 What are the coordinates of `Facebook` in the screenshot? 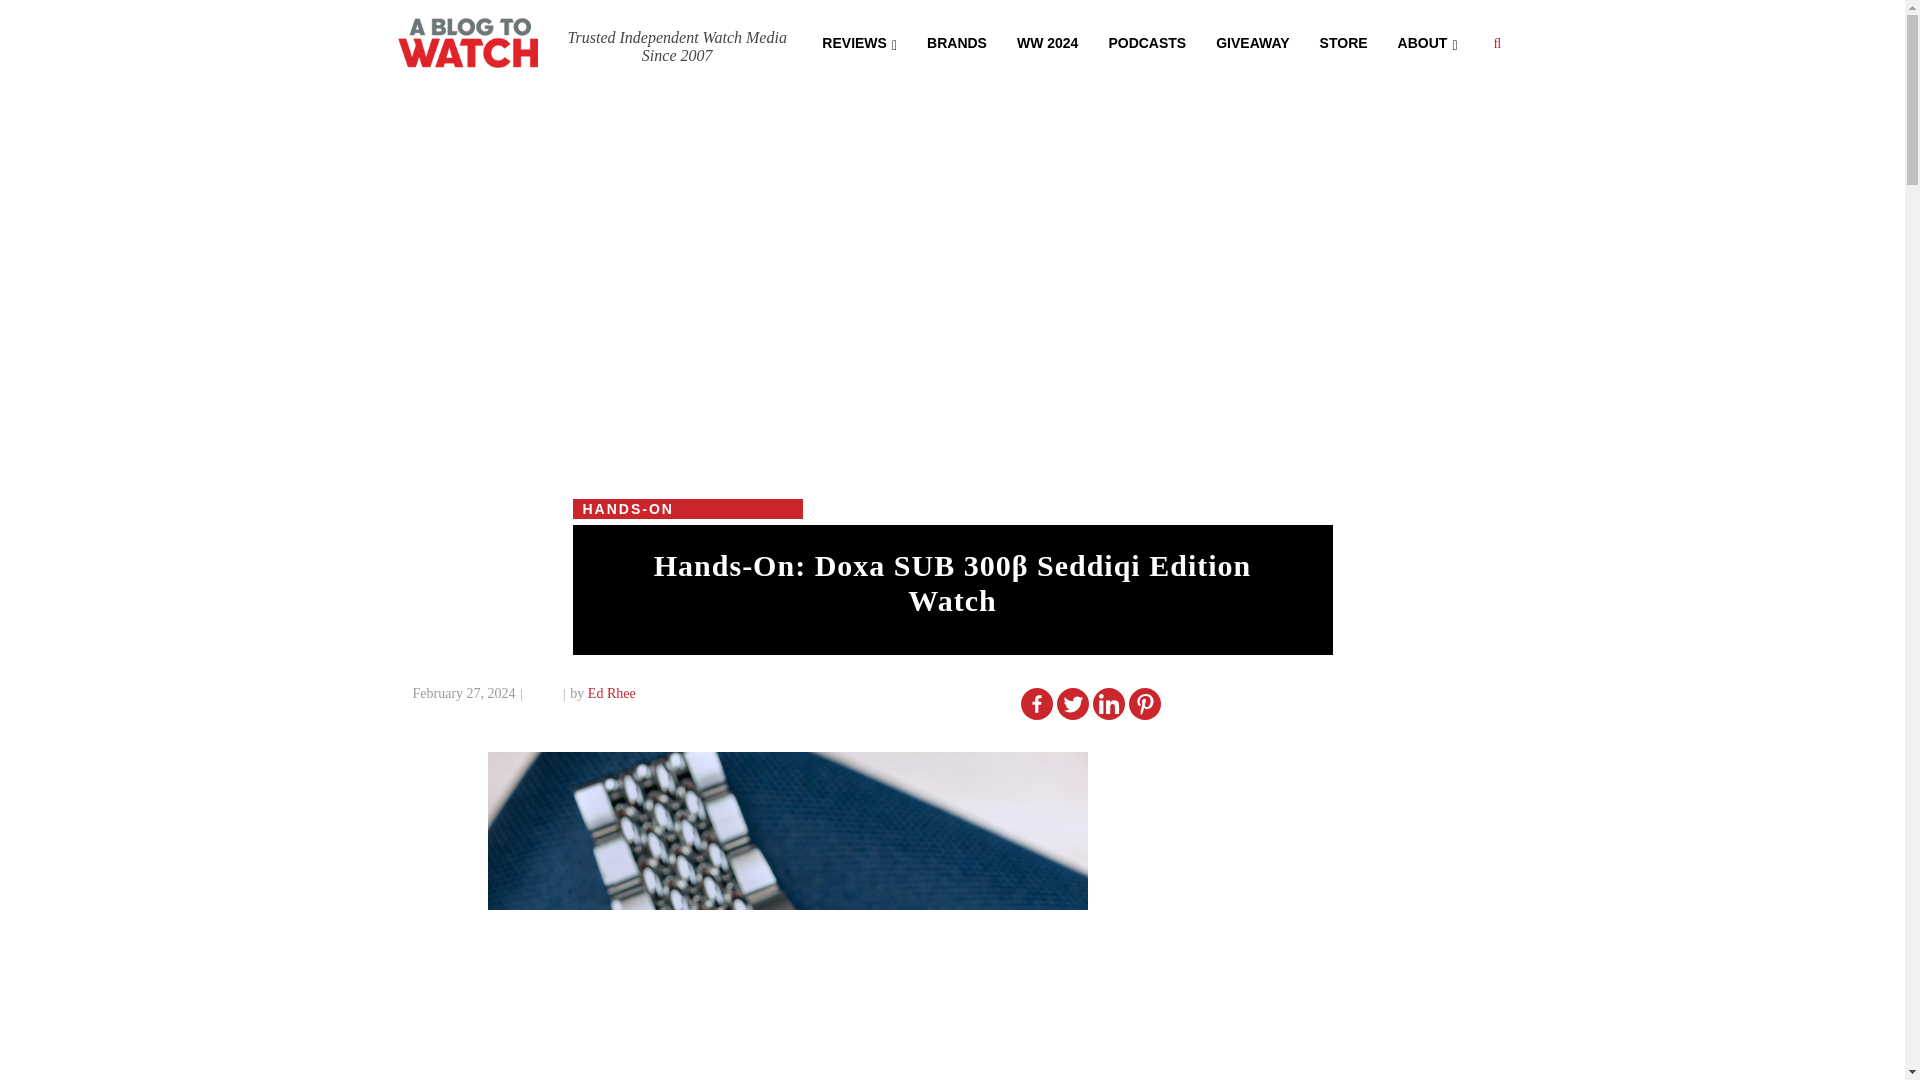 It's located at (1036, 704).